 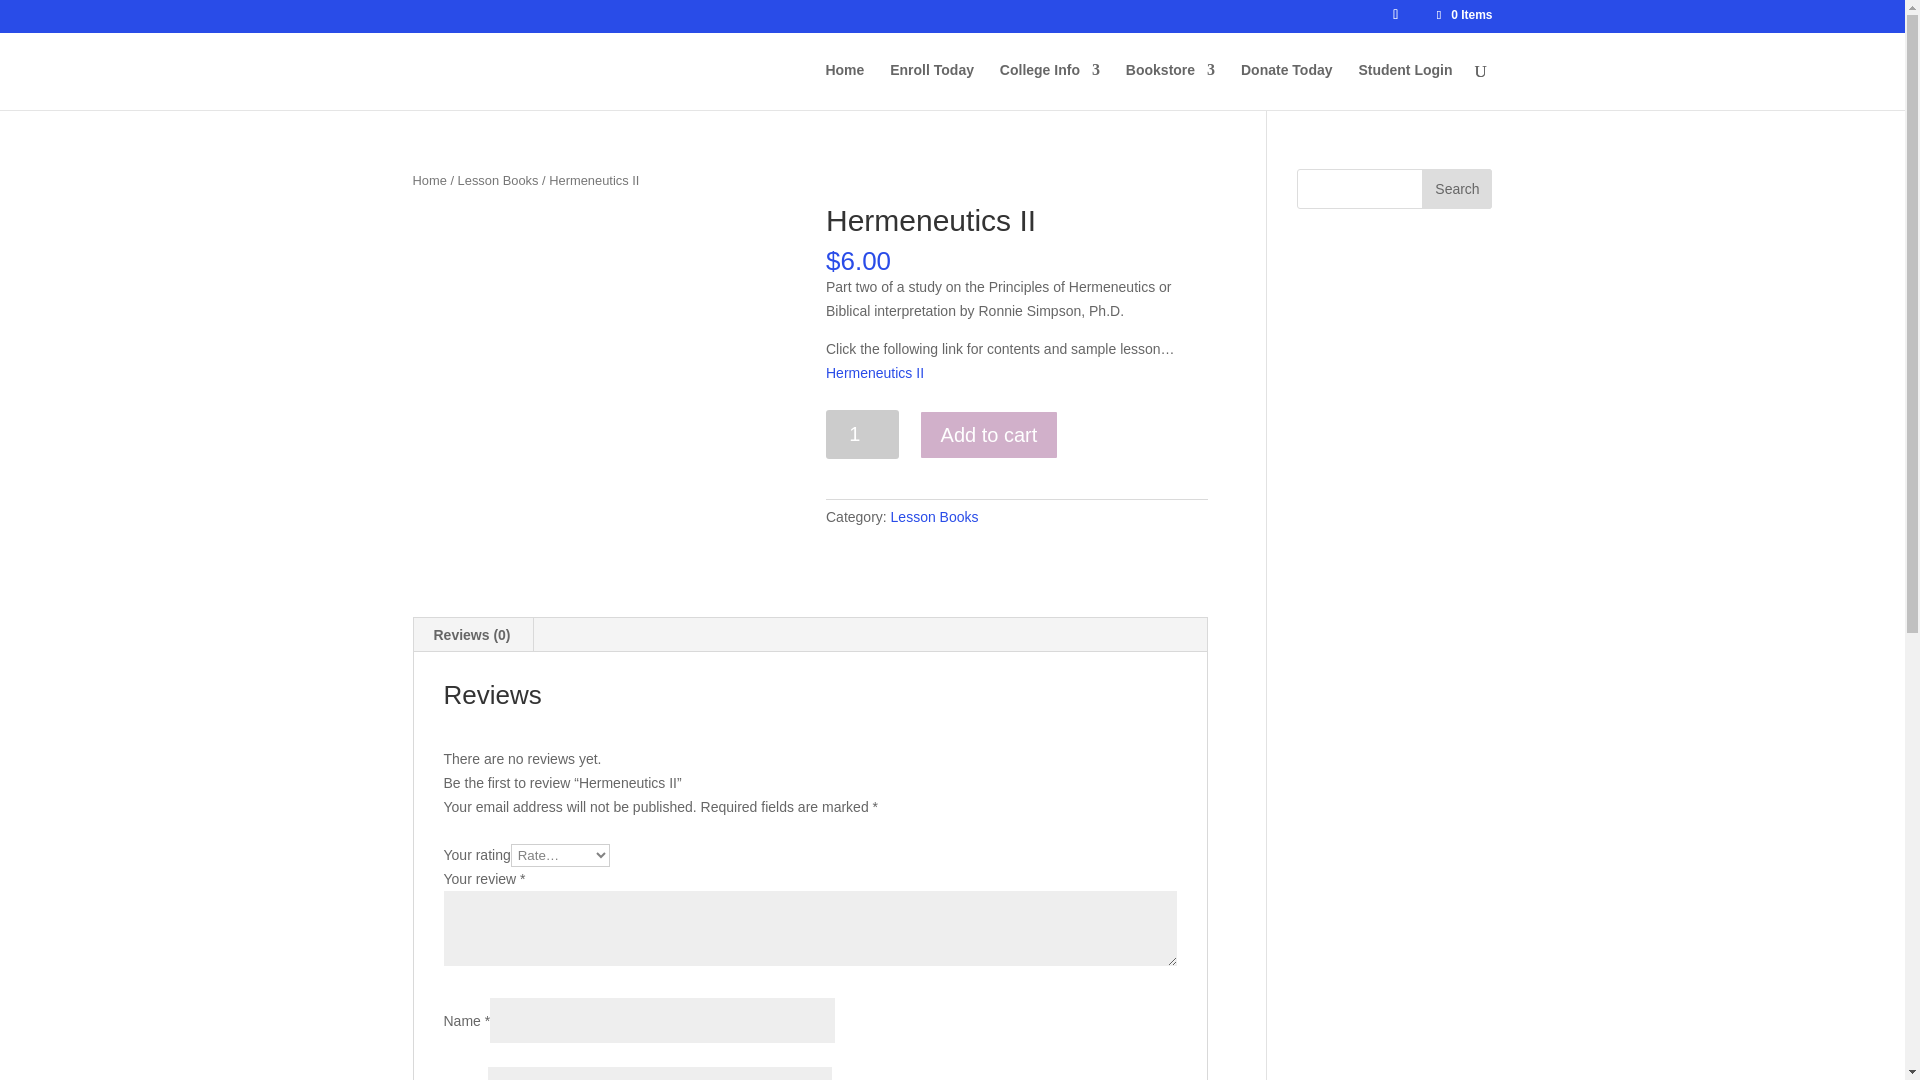 I want to click on Lesson Books, so click(x=934, y=516).